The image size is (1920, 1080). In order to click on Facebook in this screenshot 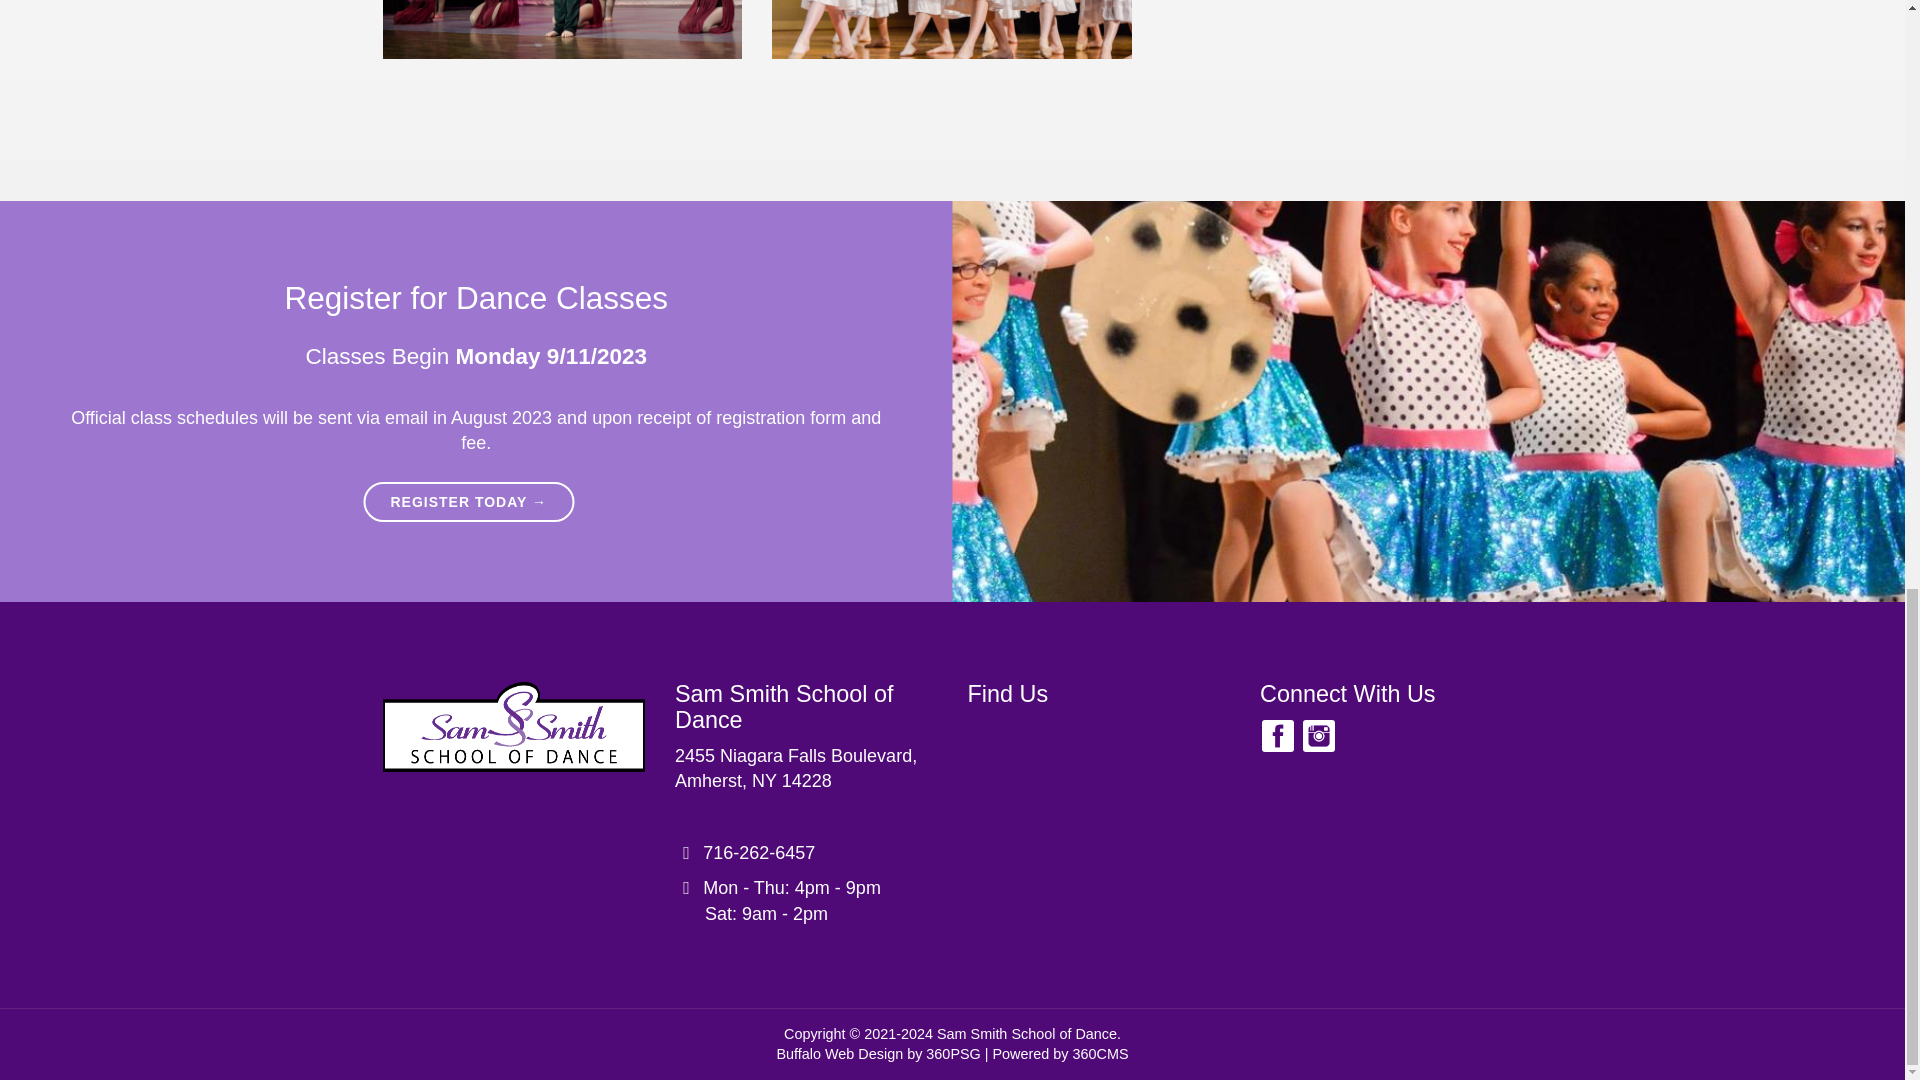, I will do `click(796, 768)`.